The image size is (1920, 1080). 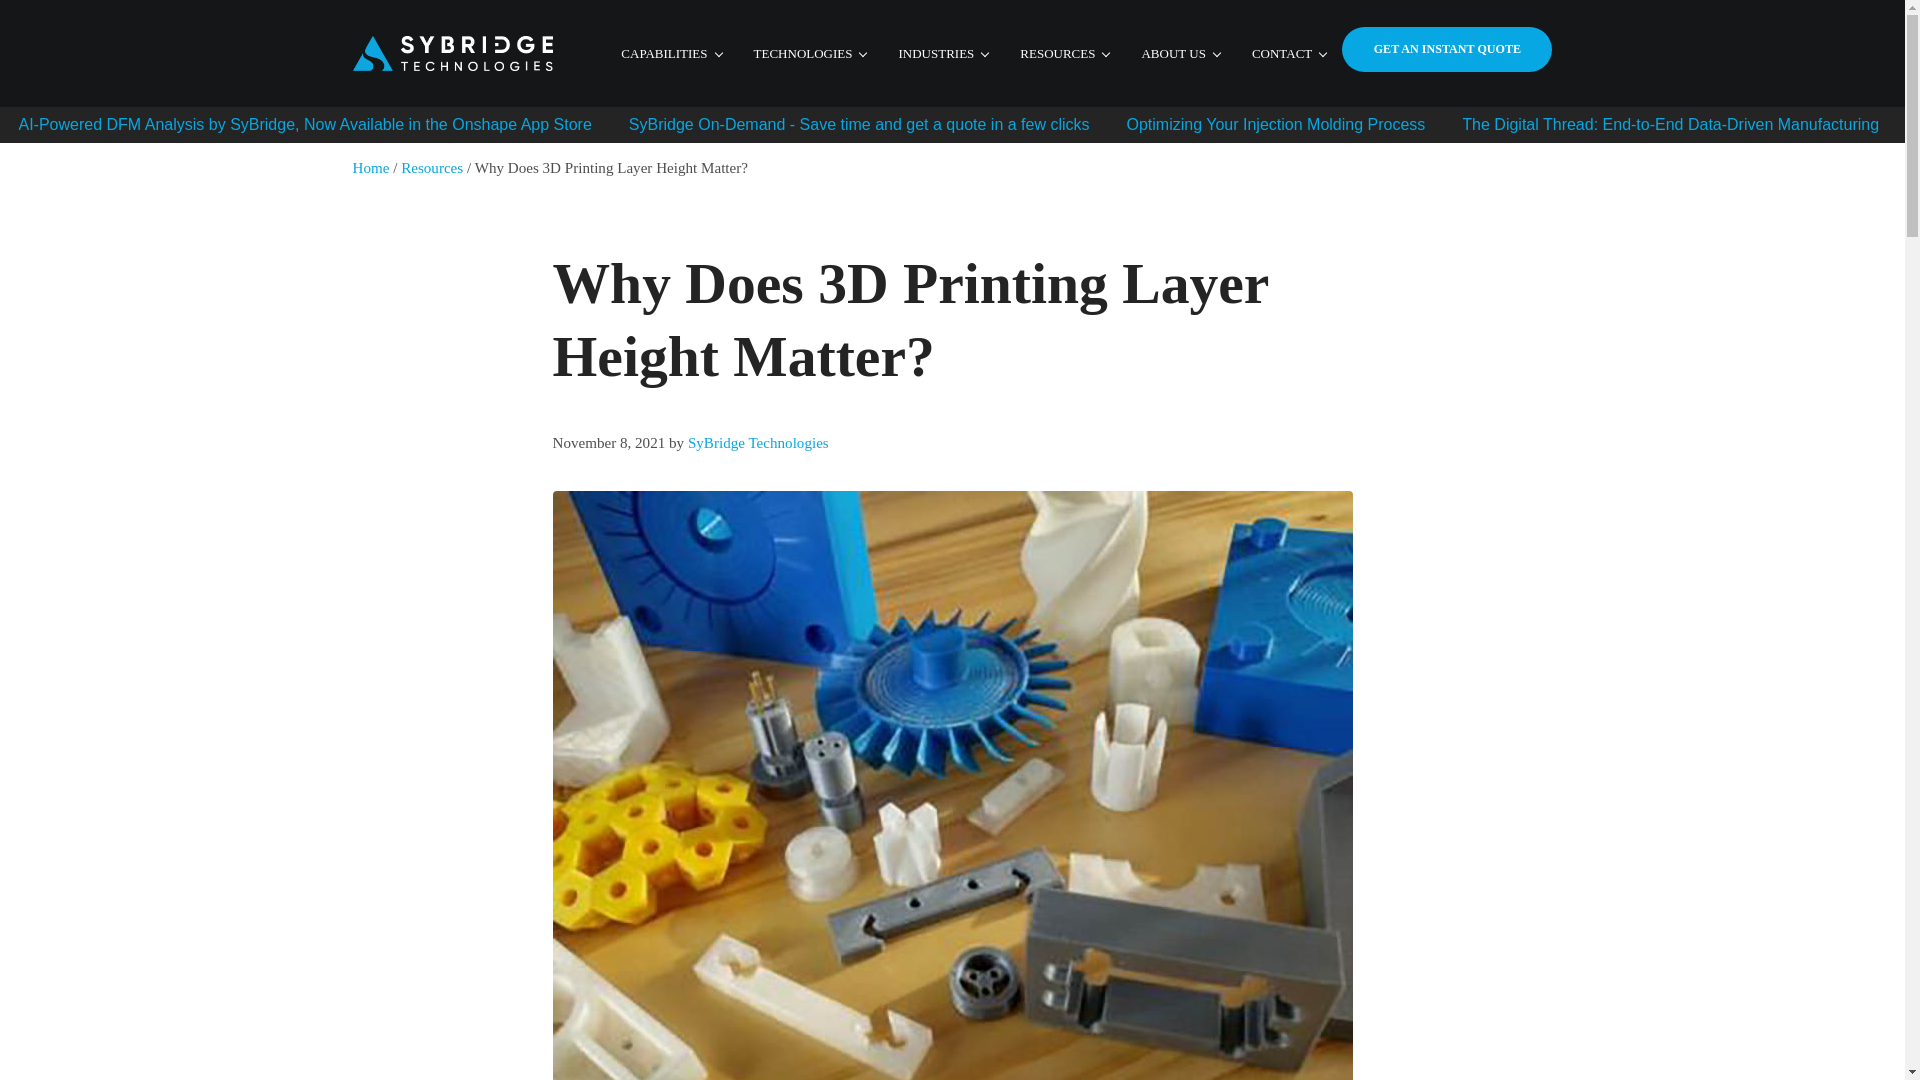 What do you see at coordinates (1064, 54) in the screenshot?
I see `RESOURCES` at bounding box center [1064, 54].